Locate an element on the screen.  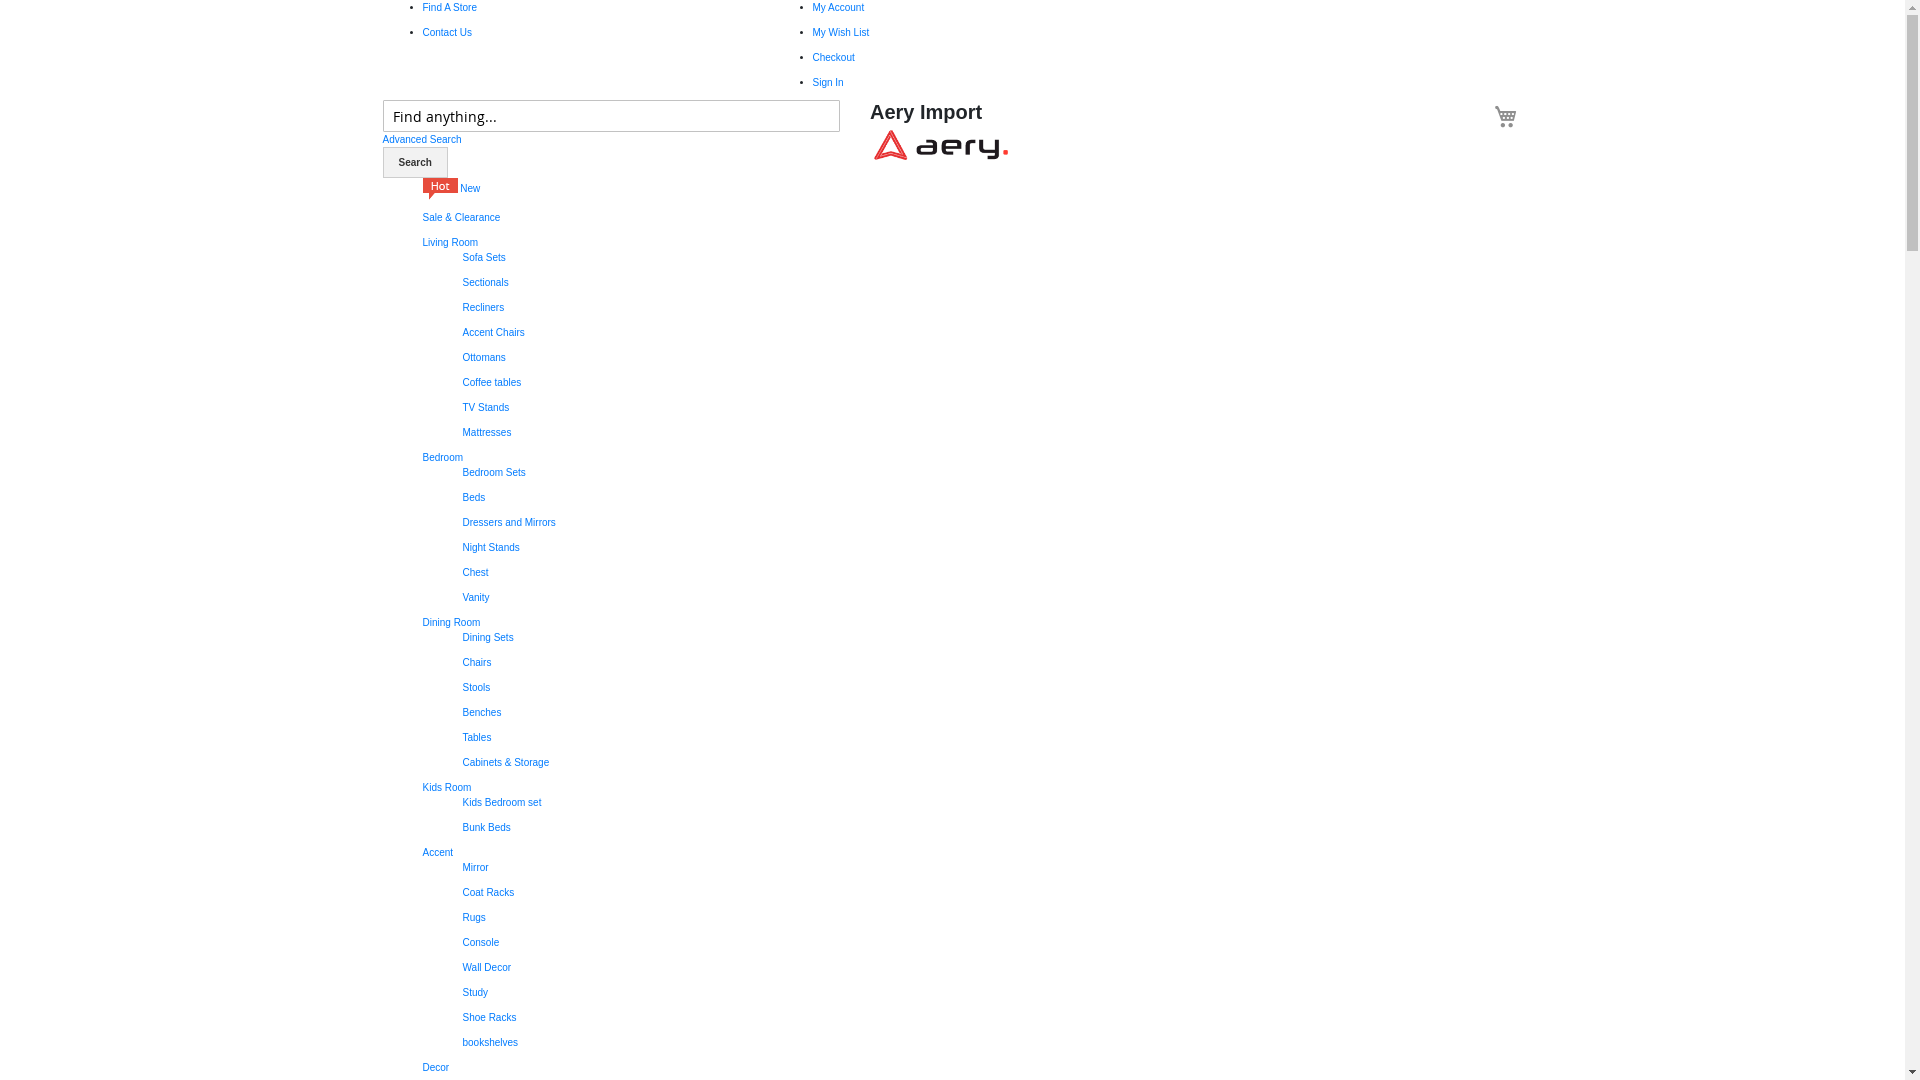
Aery Import is located at coordinates (941, 144).